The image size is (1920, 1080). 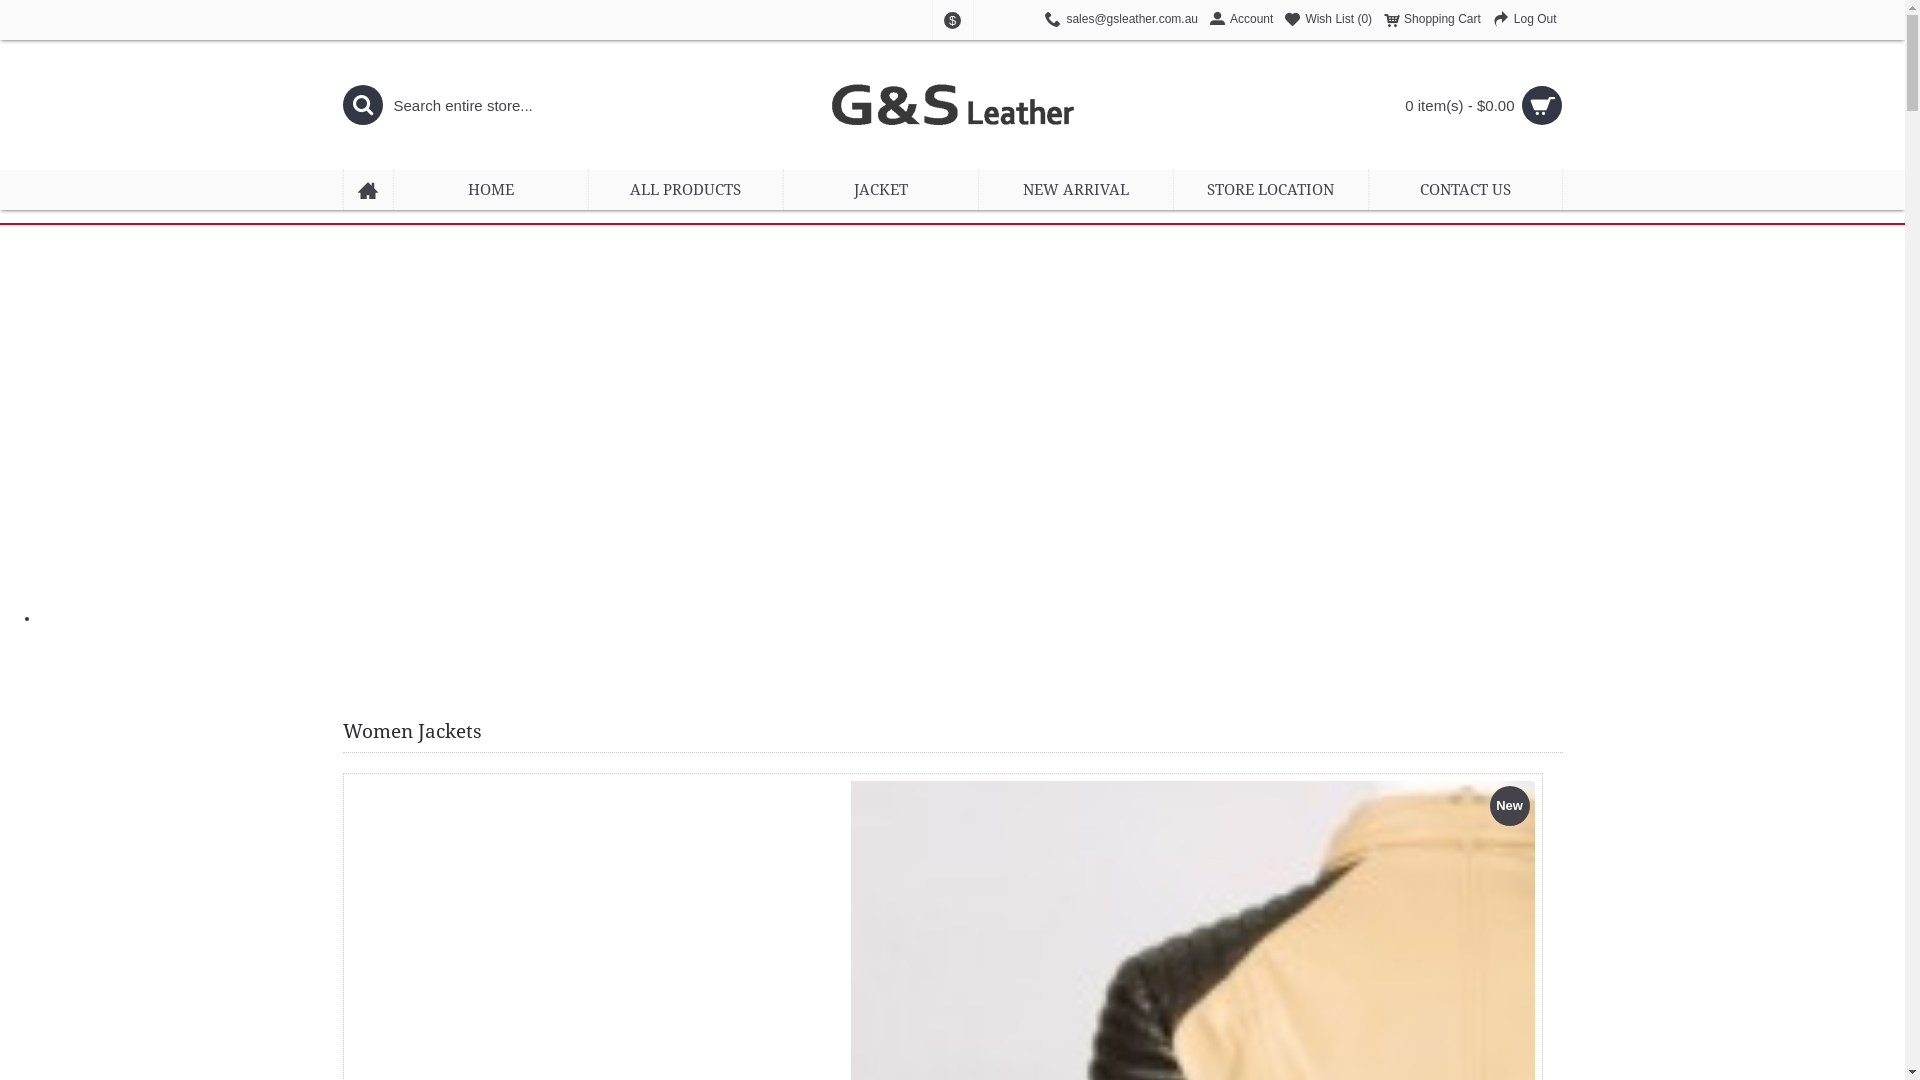 What do you see at coordinates (1464, 190) in the screenshot?
I see `CONTACT US` at bounding box center [1464, 190].